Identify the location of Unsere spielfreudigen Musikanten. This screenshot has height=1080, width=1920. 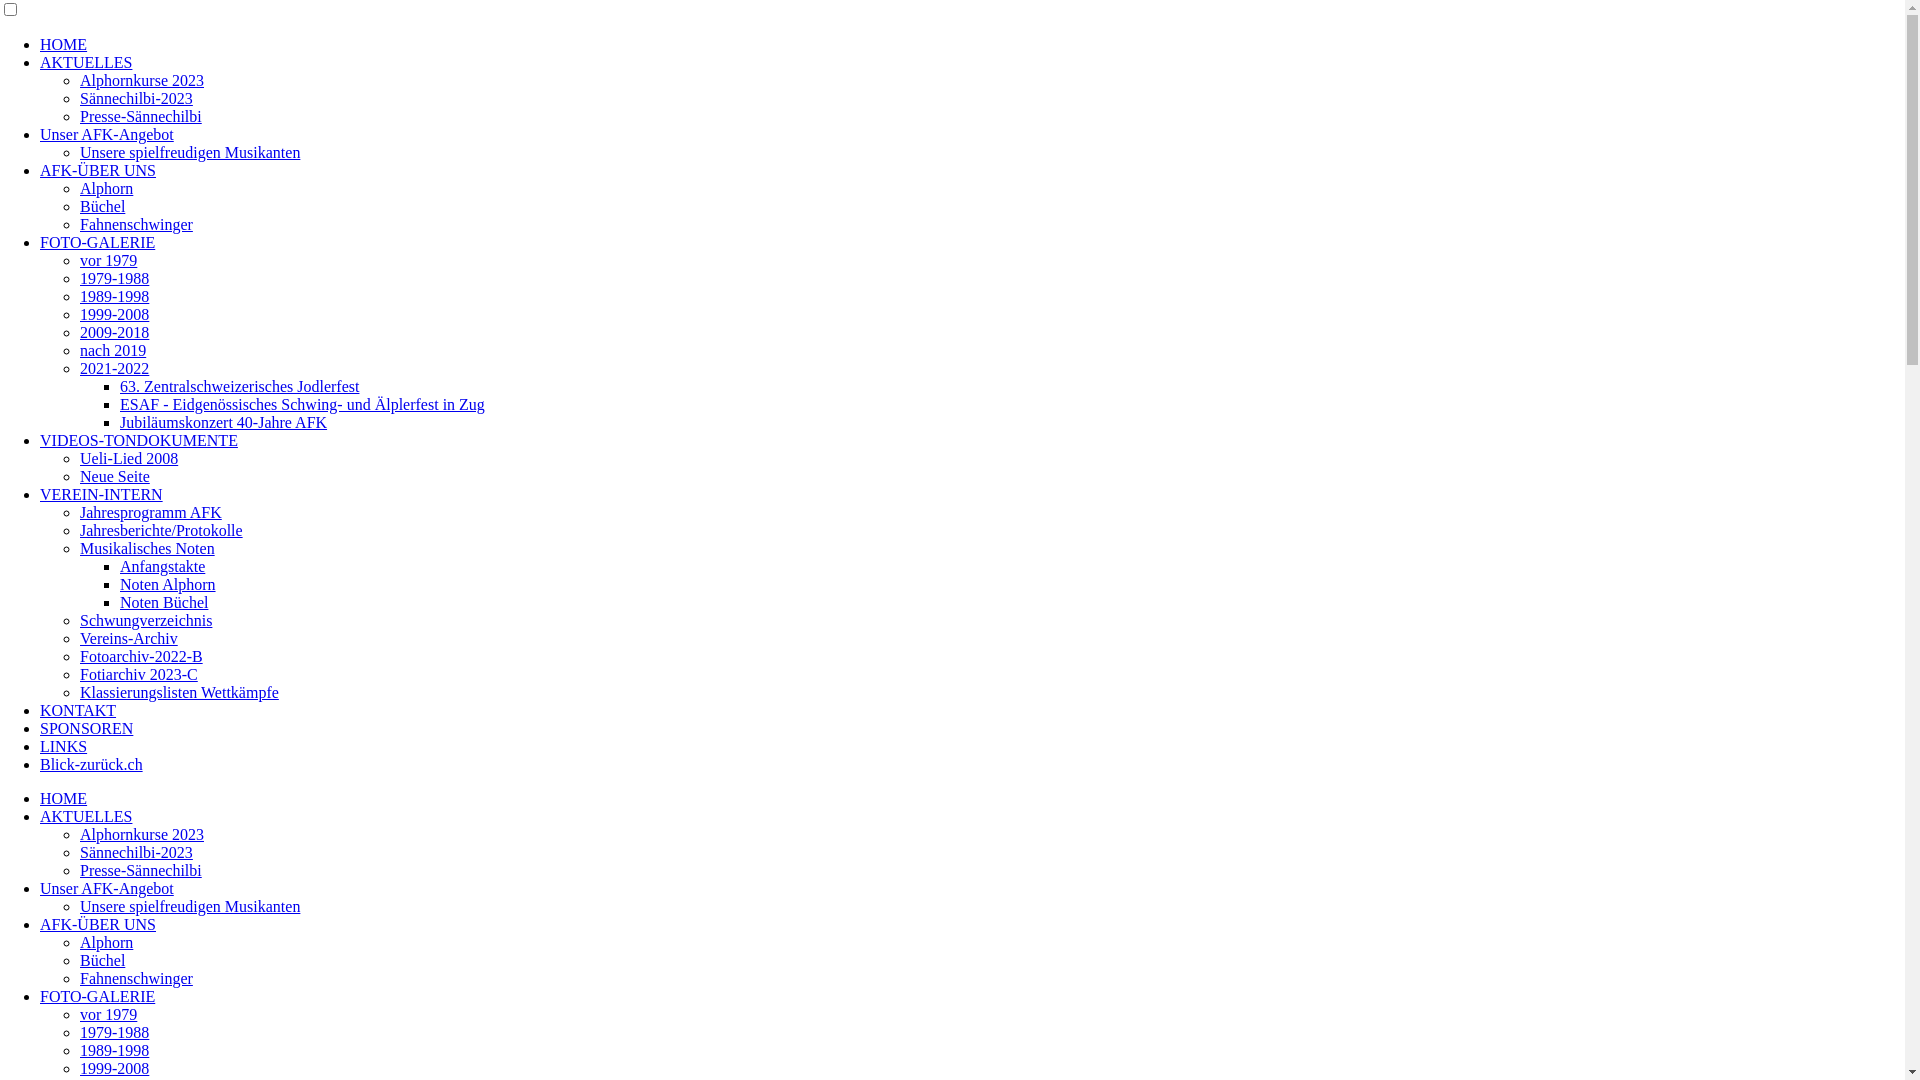
(190, 152).